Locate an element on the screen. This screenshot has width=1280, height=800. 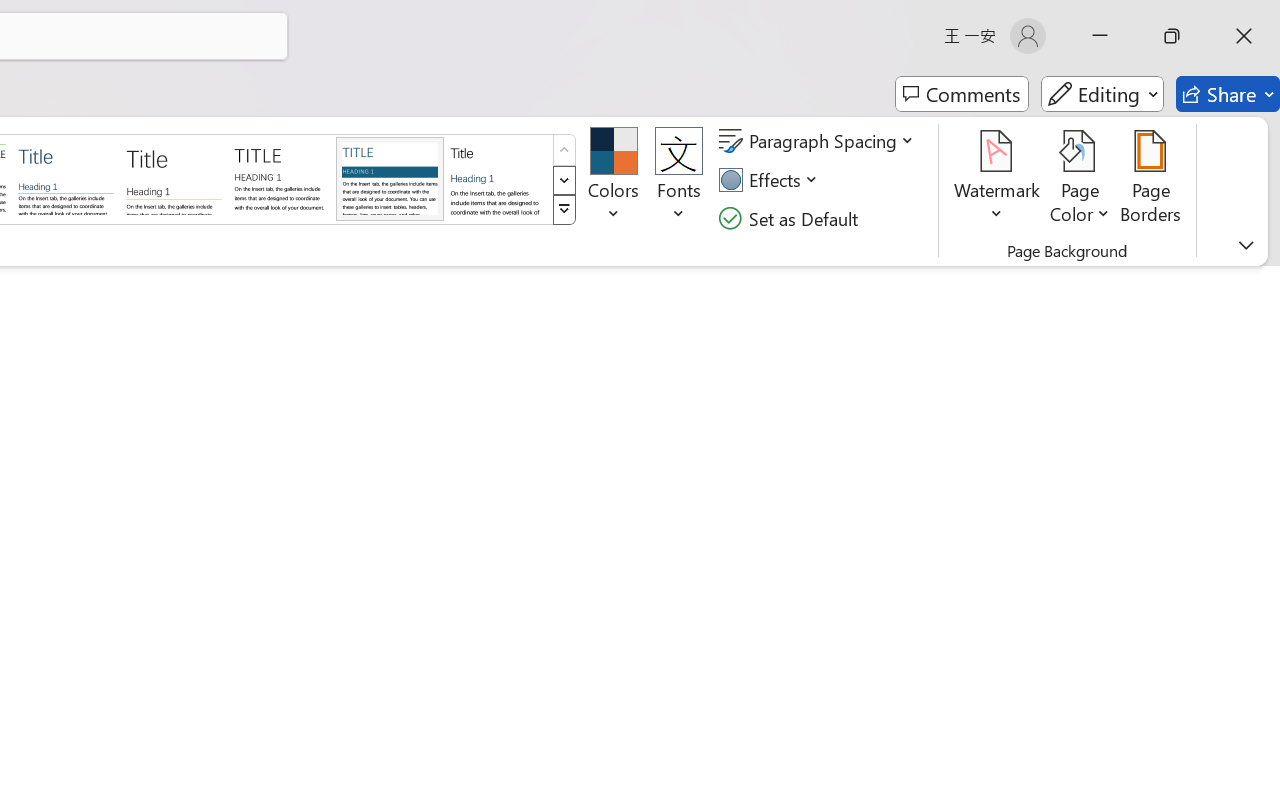
Row up is located at coordinates (564, 150).